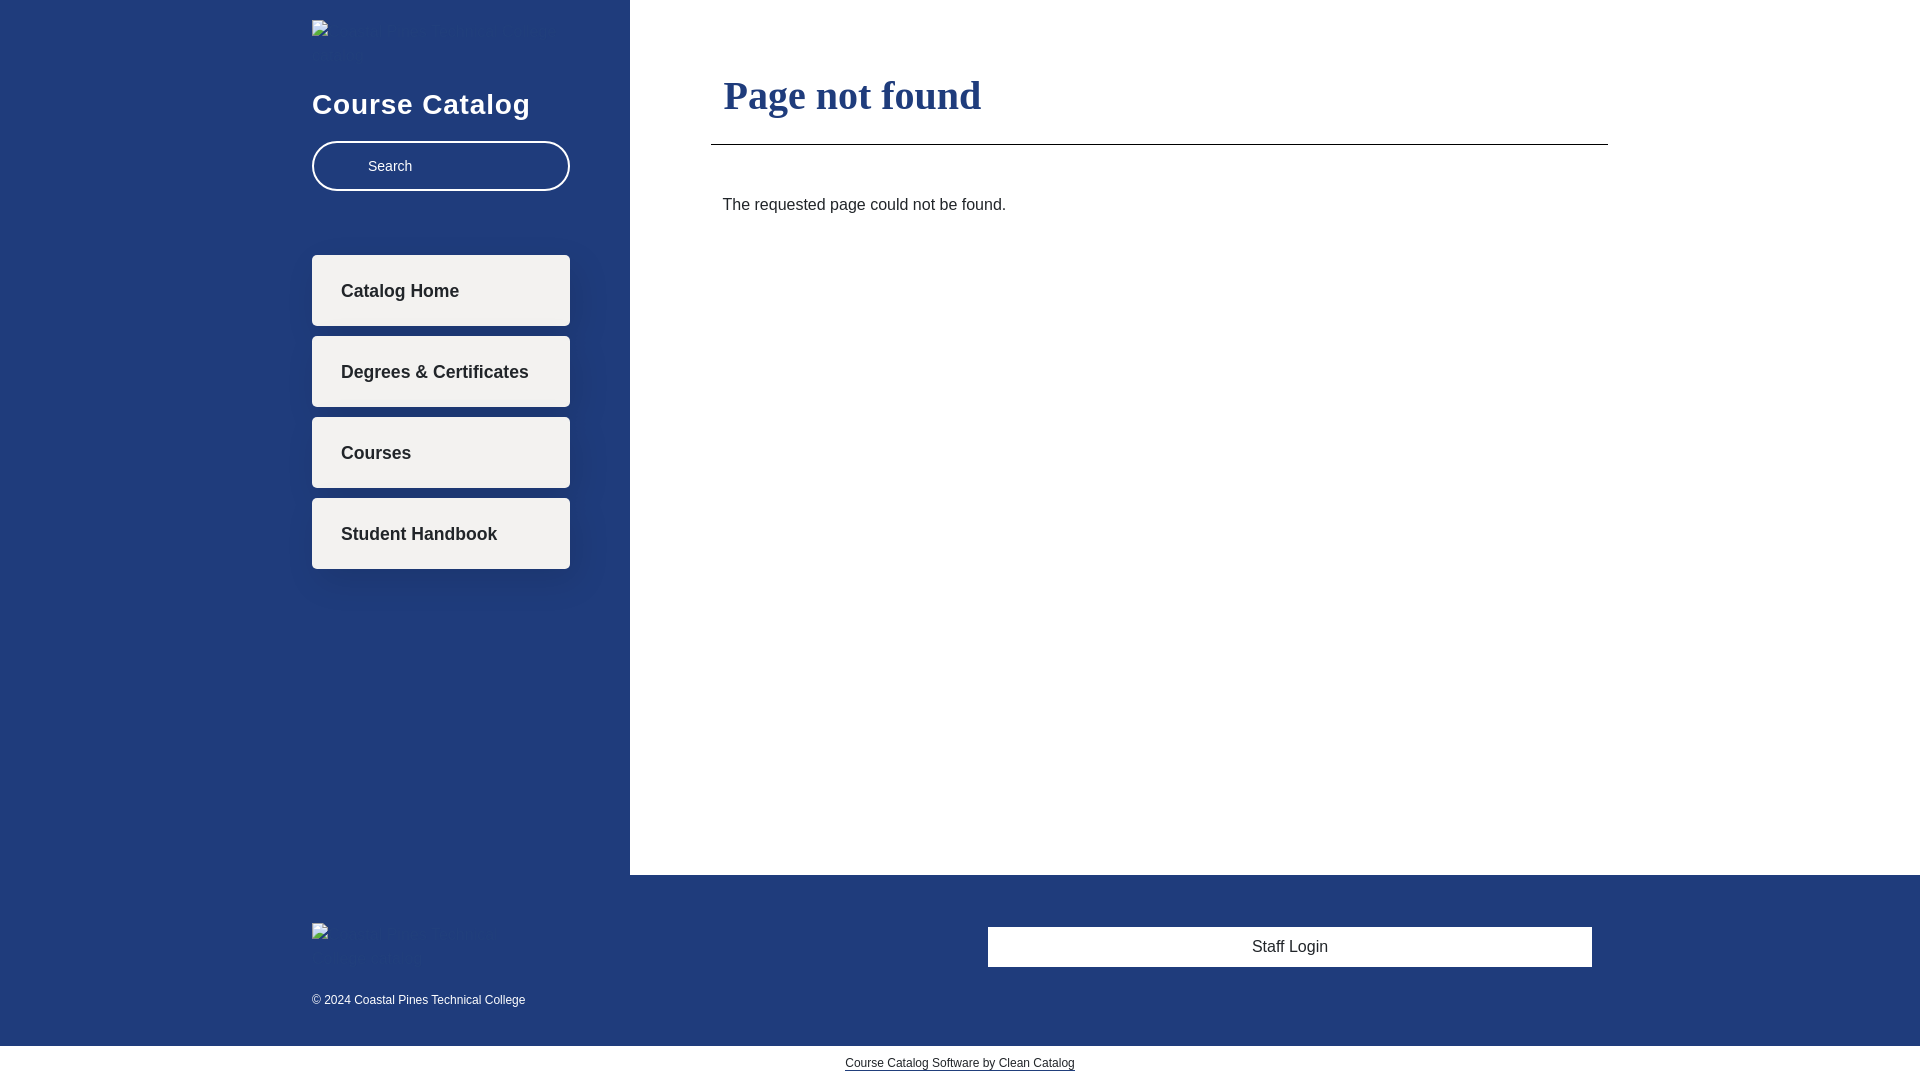  Describe the element at coordinates (1290, 946) in the screenshot. I see `Staff Login` at that location.